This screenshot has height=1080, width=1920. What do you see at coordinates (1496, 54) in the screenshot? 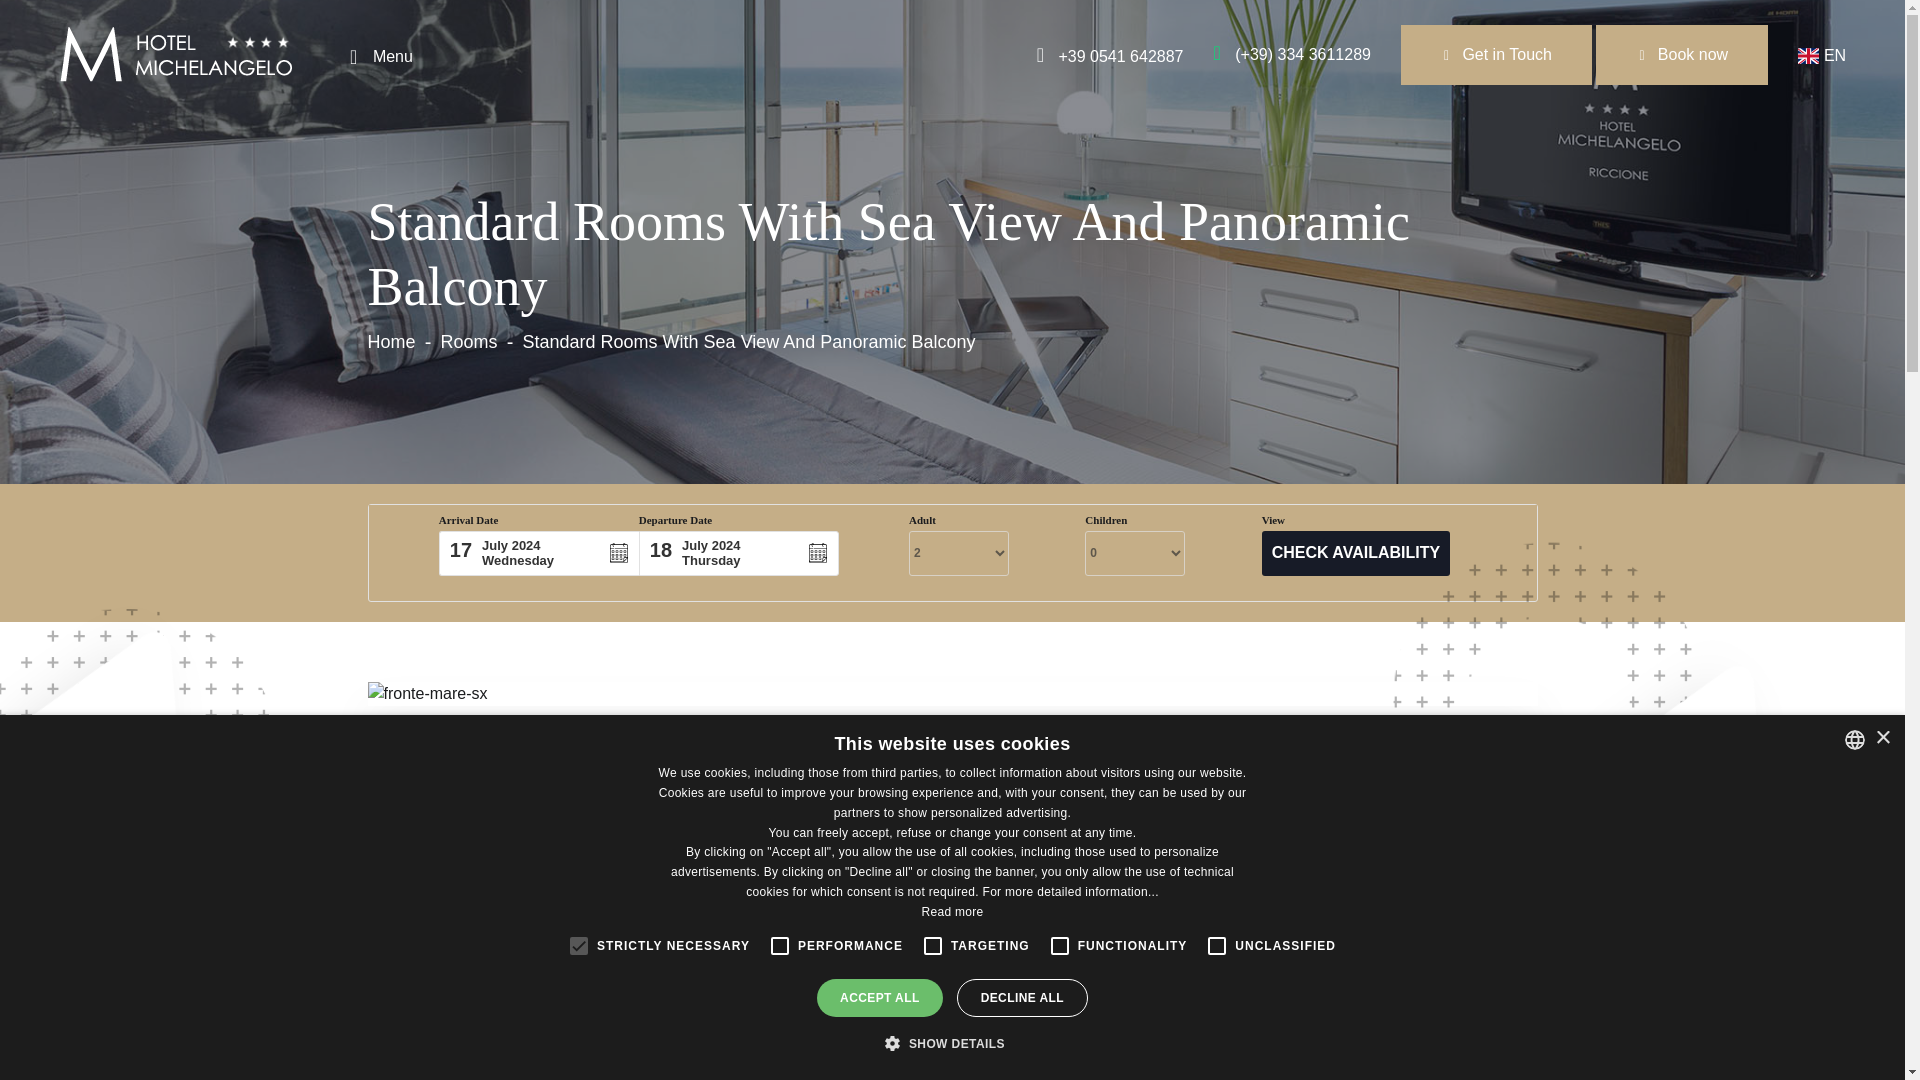
I see `  Get in Touch` at bounding box center [1496, 54].